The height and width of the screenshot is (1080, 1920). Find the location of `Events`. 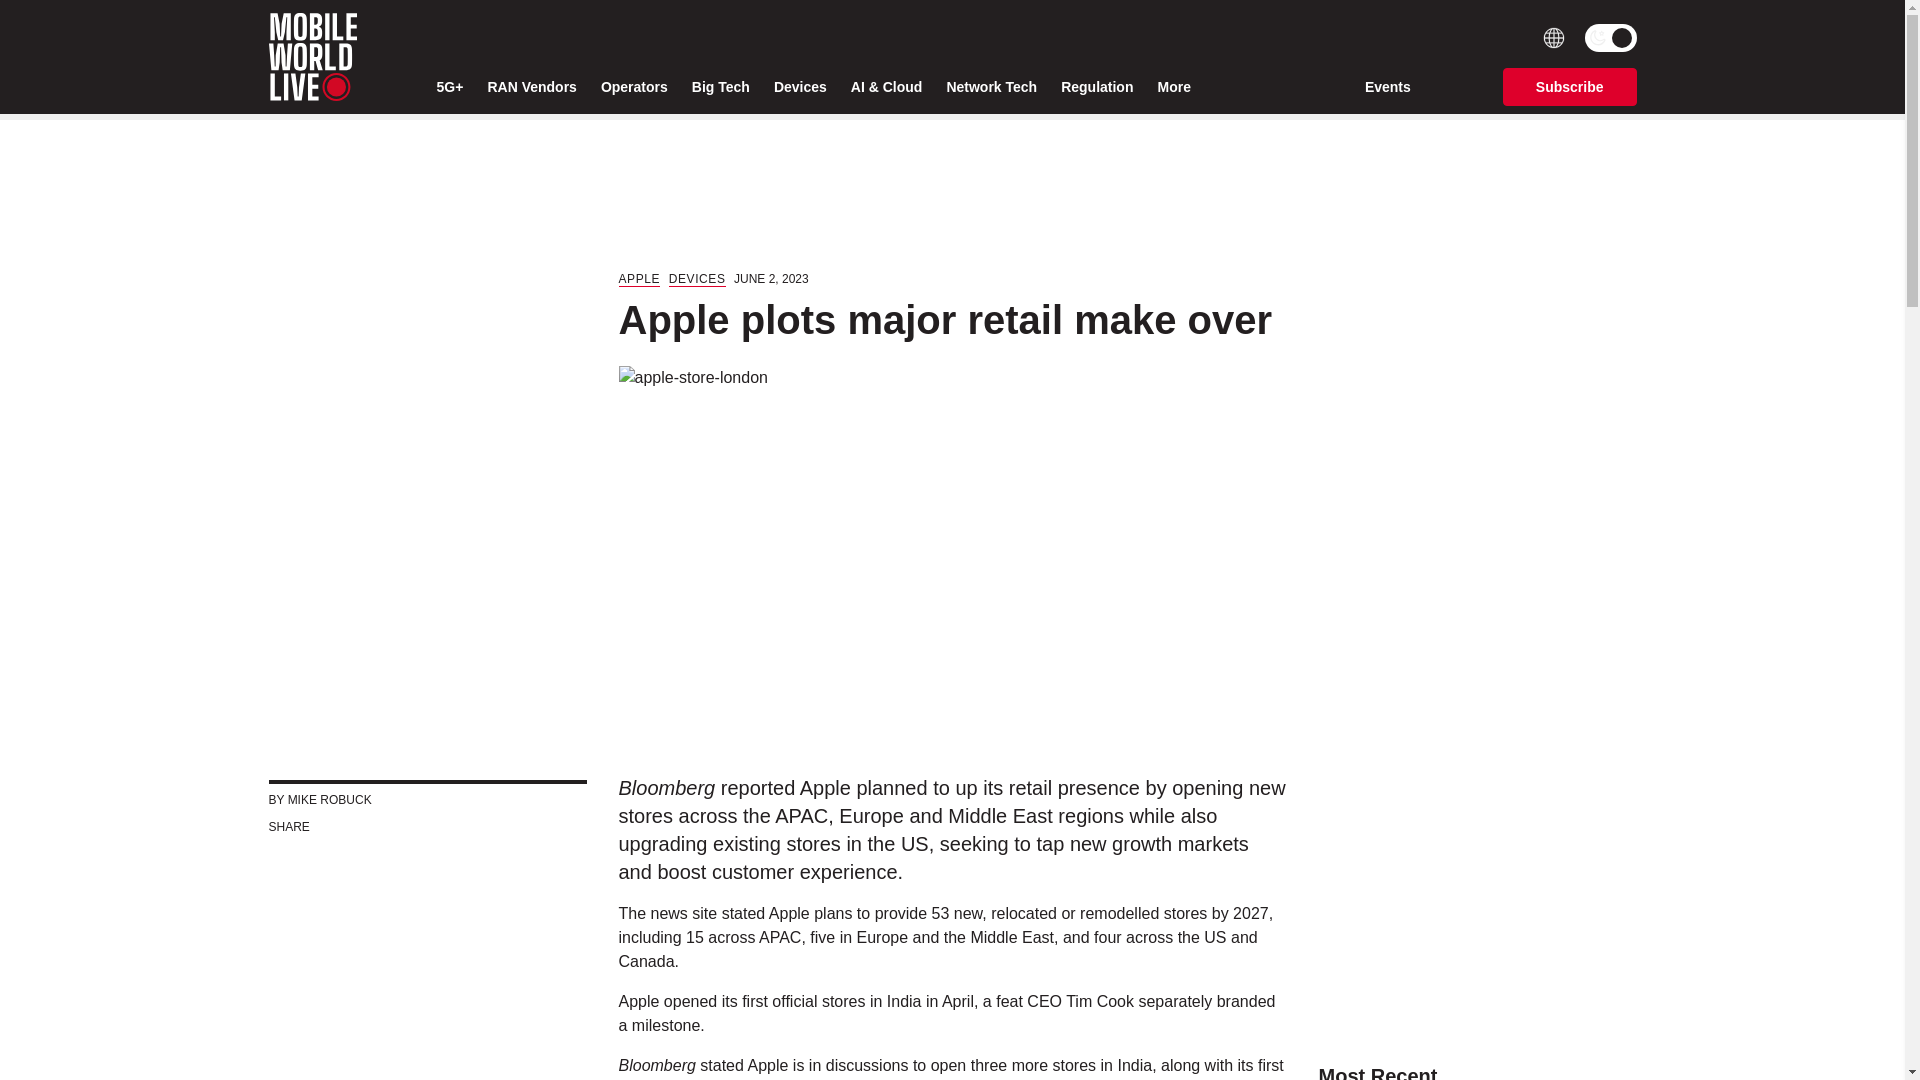

Events is located at coordinates (1388, 86).